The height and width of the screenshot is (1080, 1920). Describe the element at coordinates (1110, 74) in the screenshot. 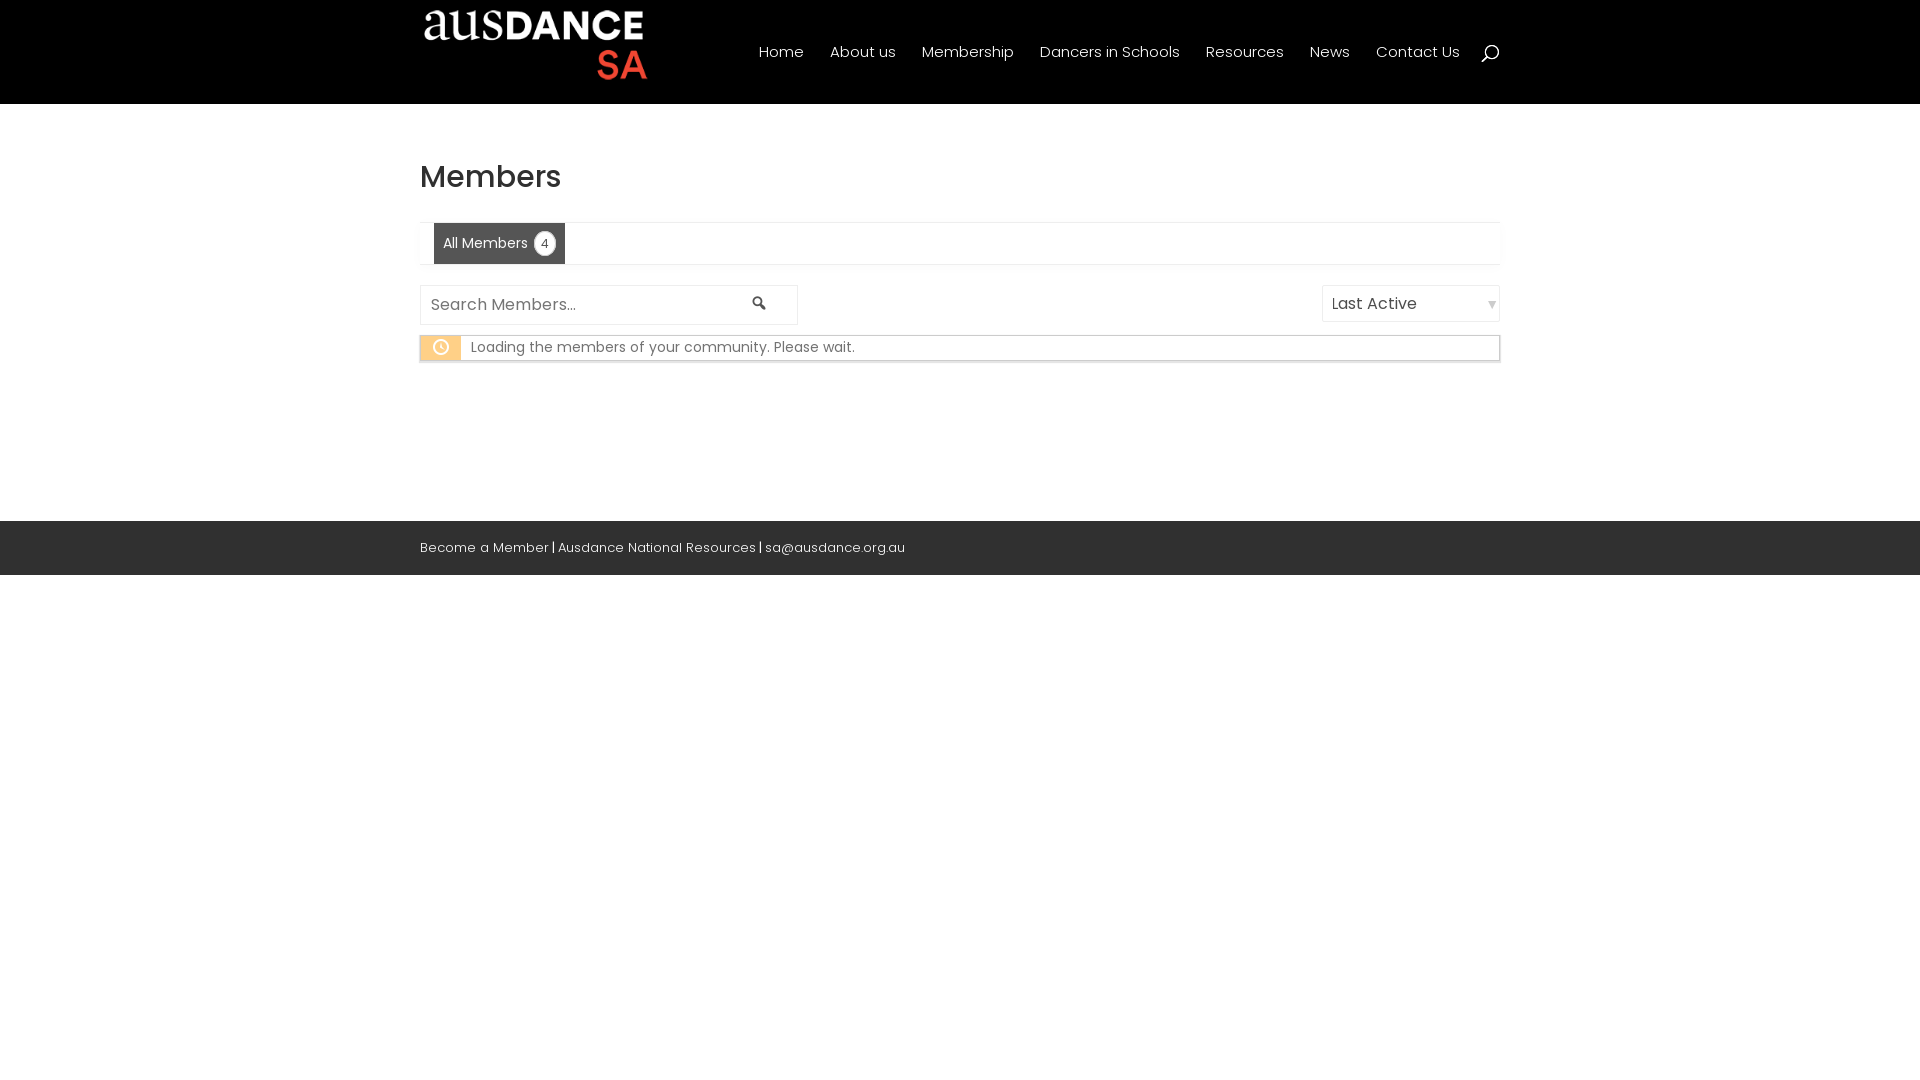

I see `Dancers in Schools` at that location.